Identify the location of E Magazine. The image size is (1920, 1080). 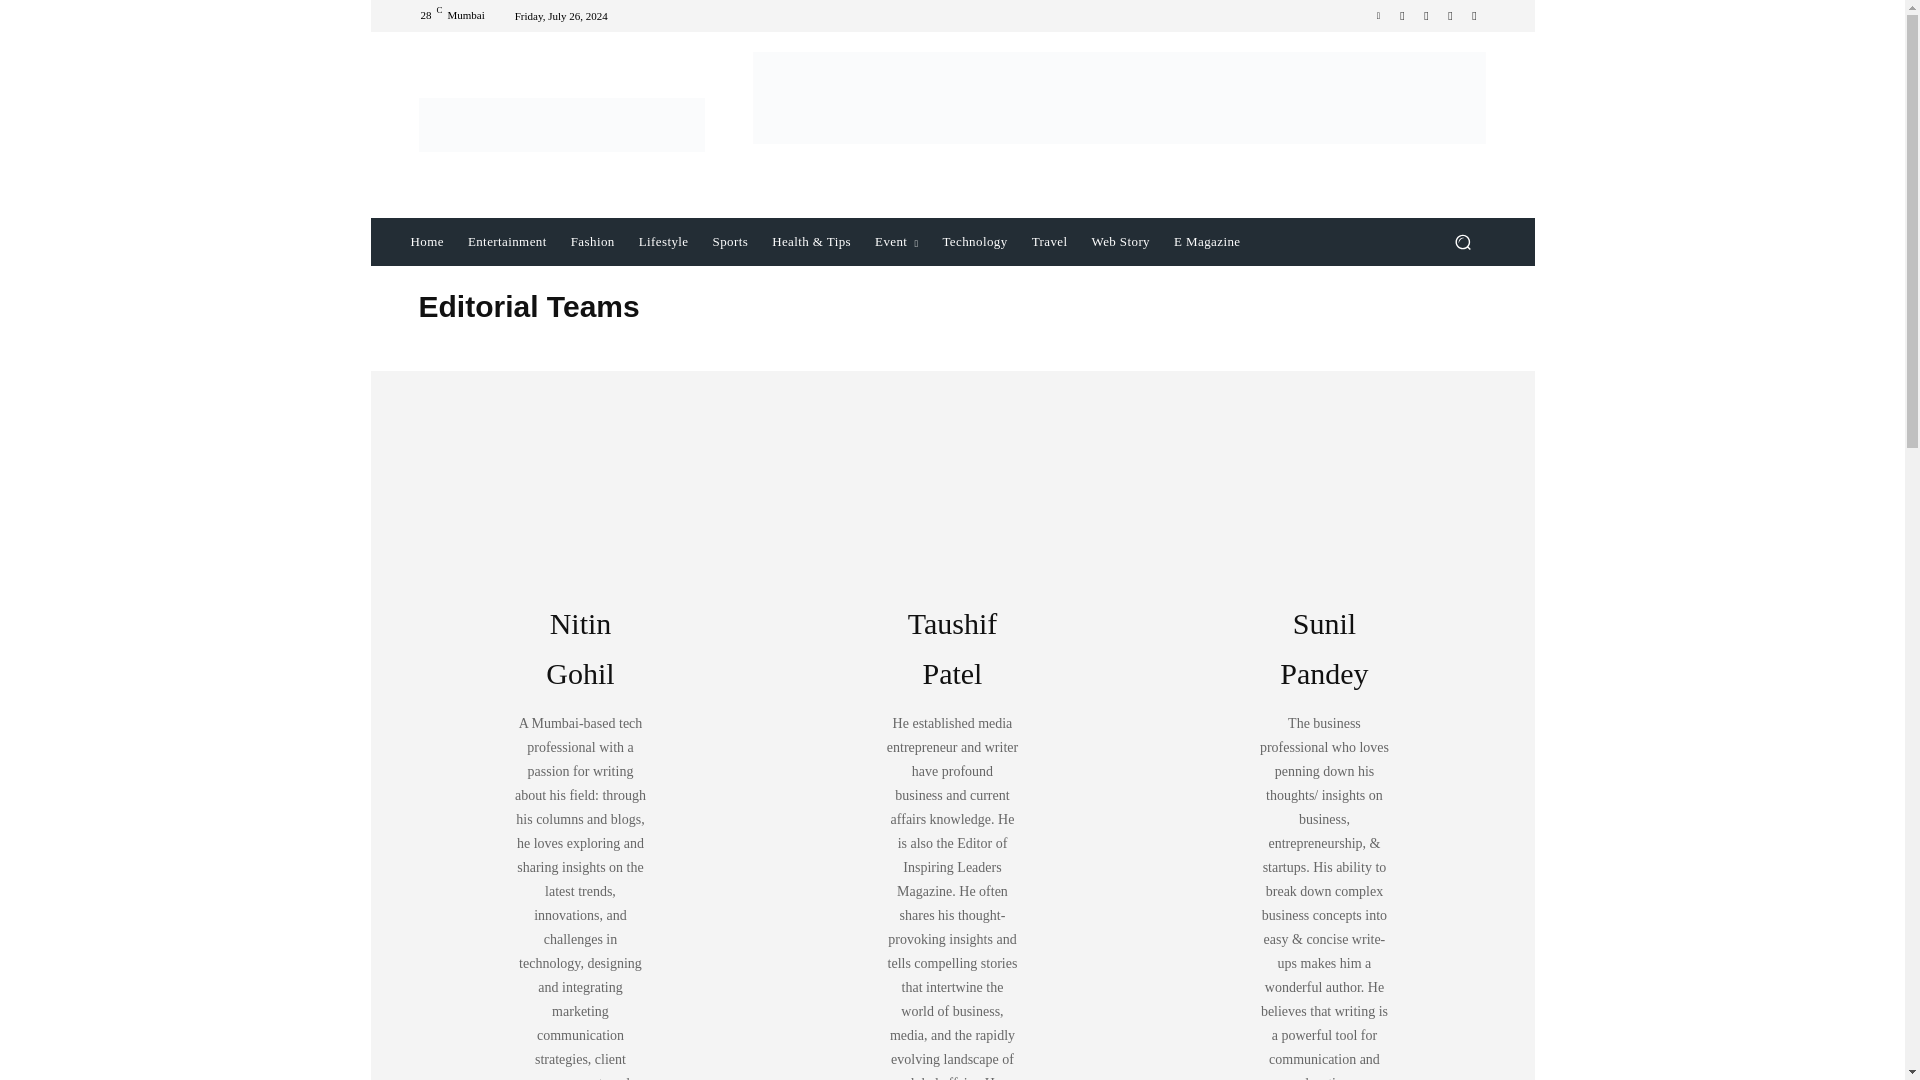
(1206, 242).